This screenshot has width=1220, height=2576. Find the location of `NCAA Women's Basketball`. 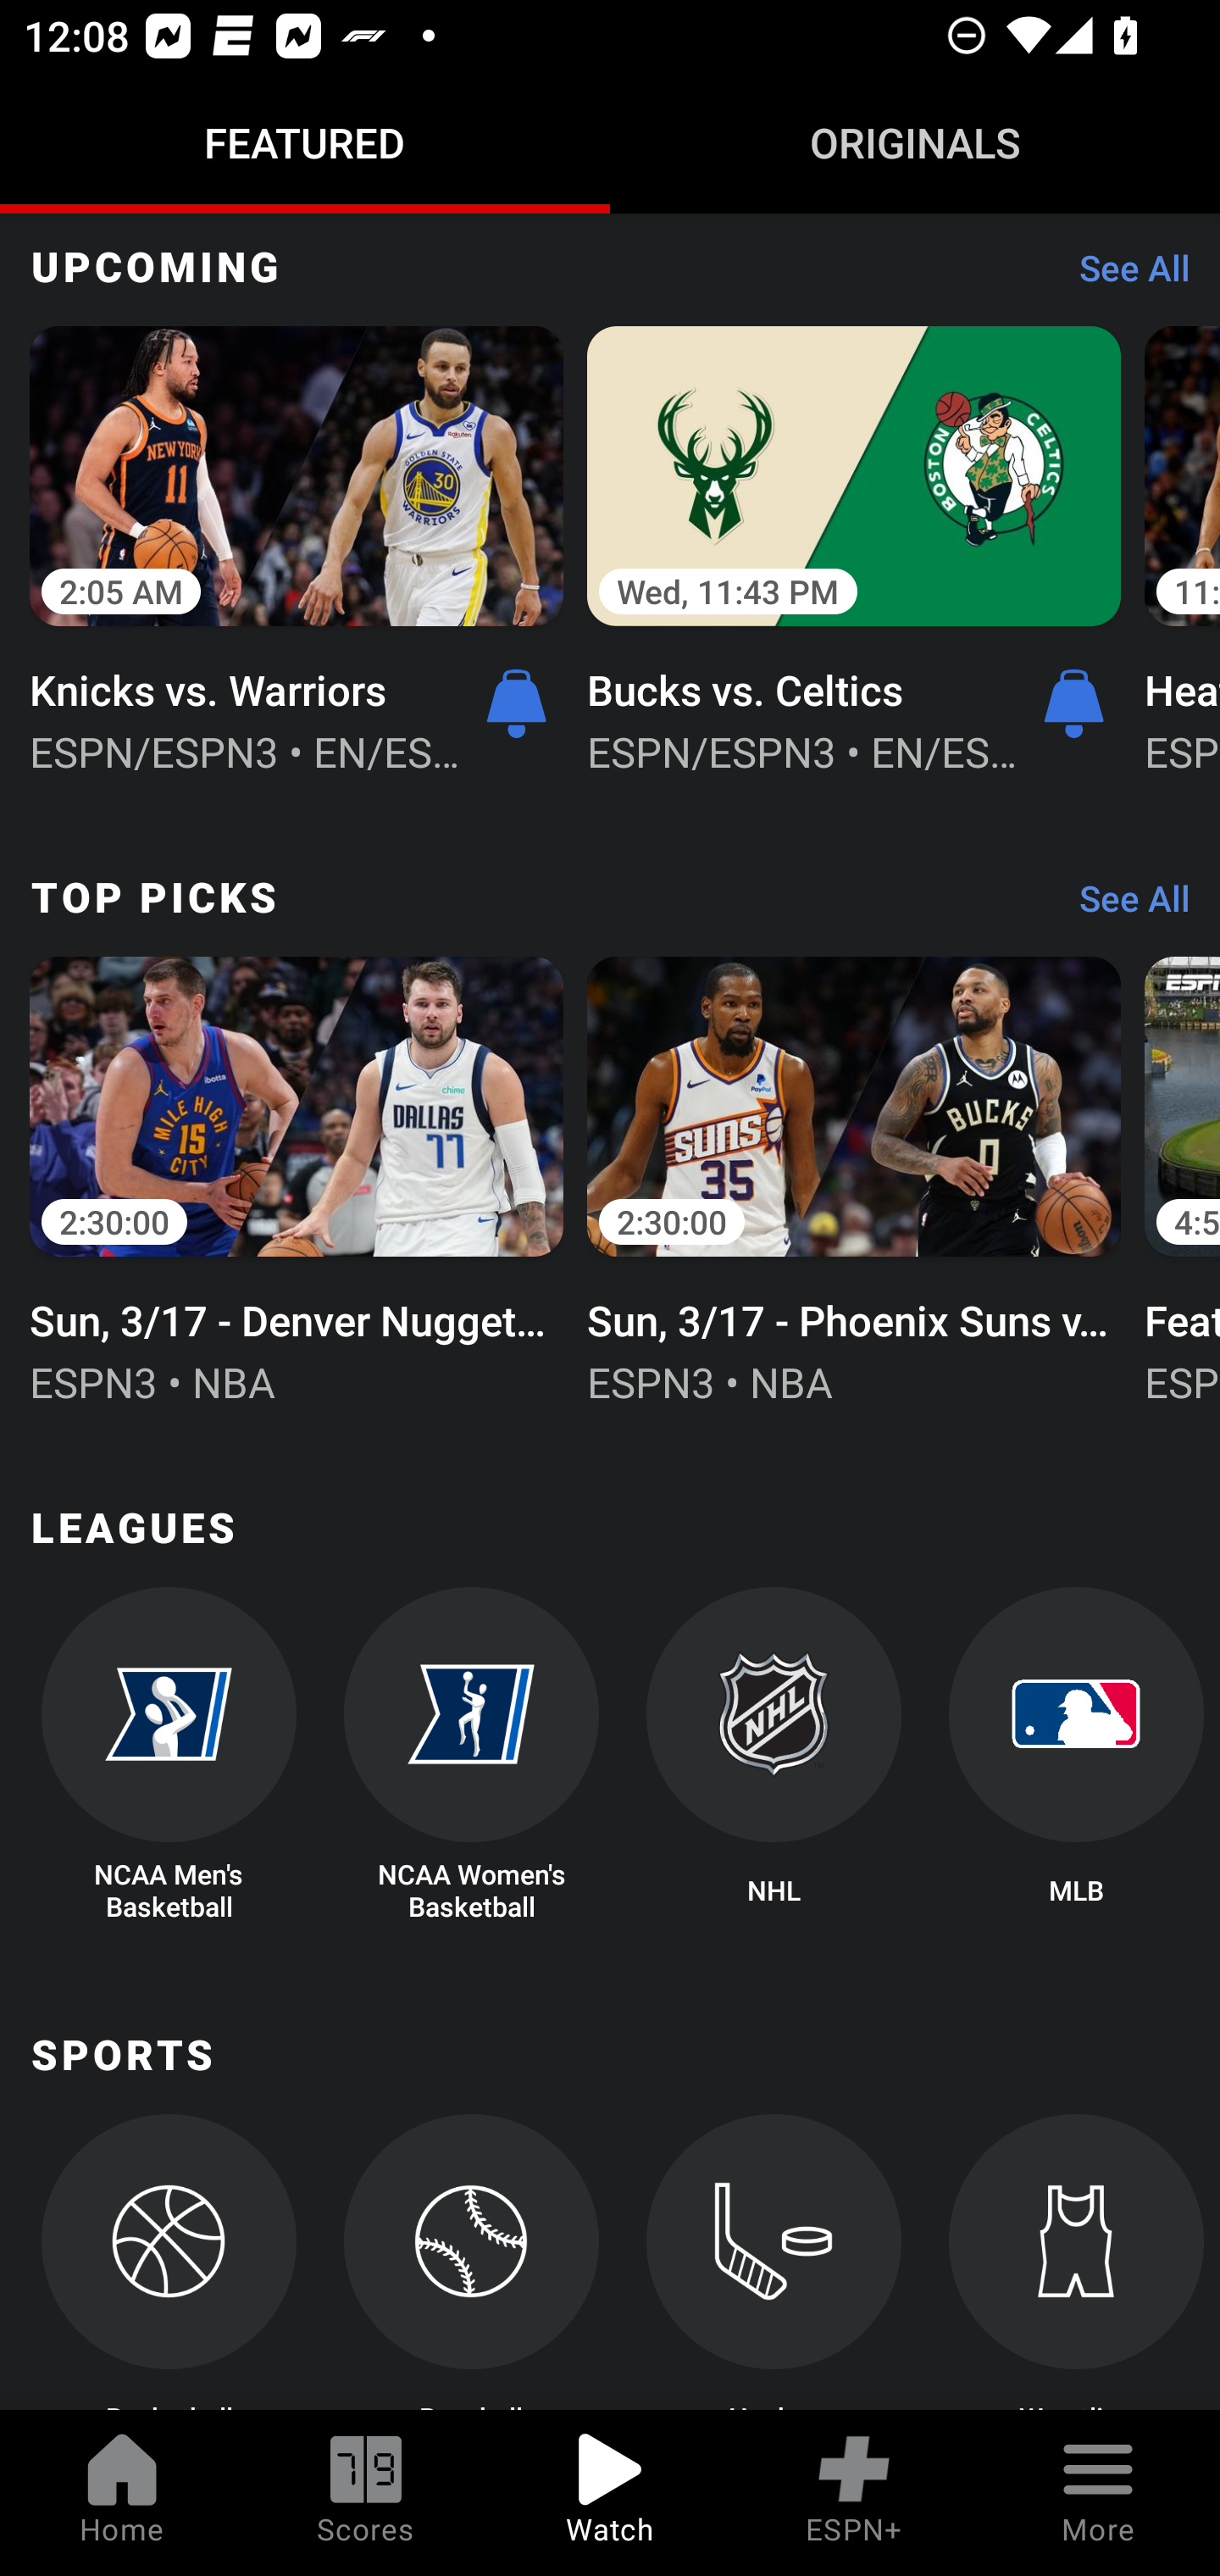

NCAA Women's Basketball is located at coordinates (471, 1755).